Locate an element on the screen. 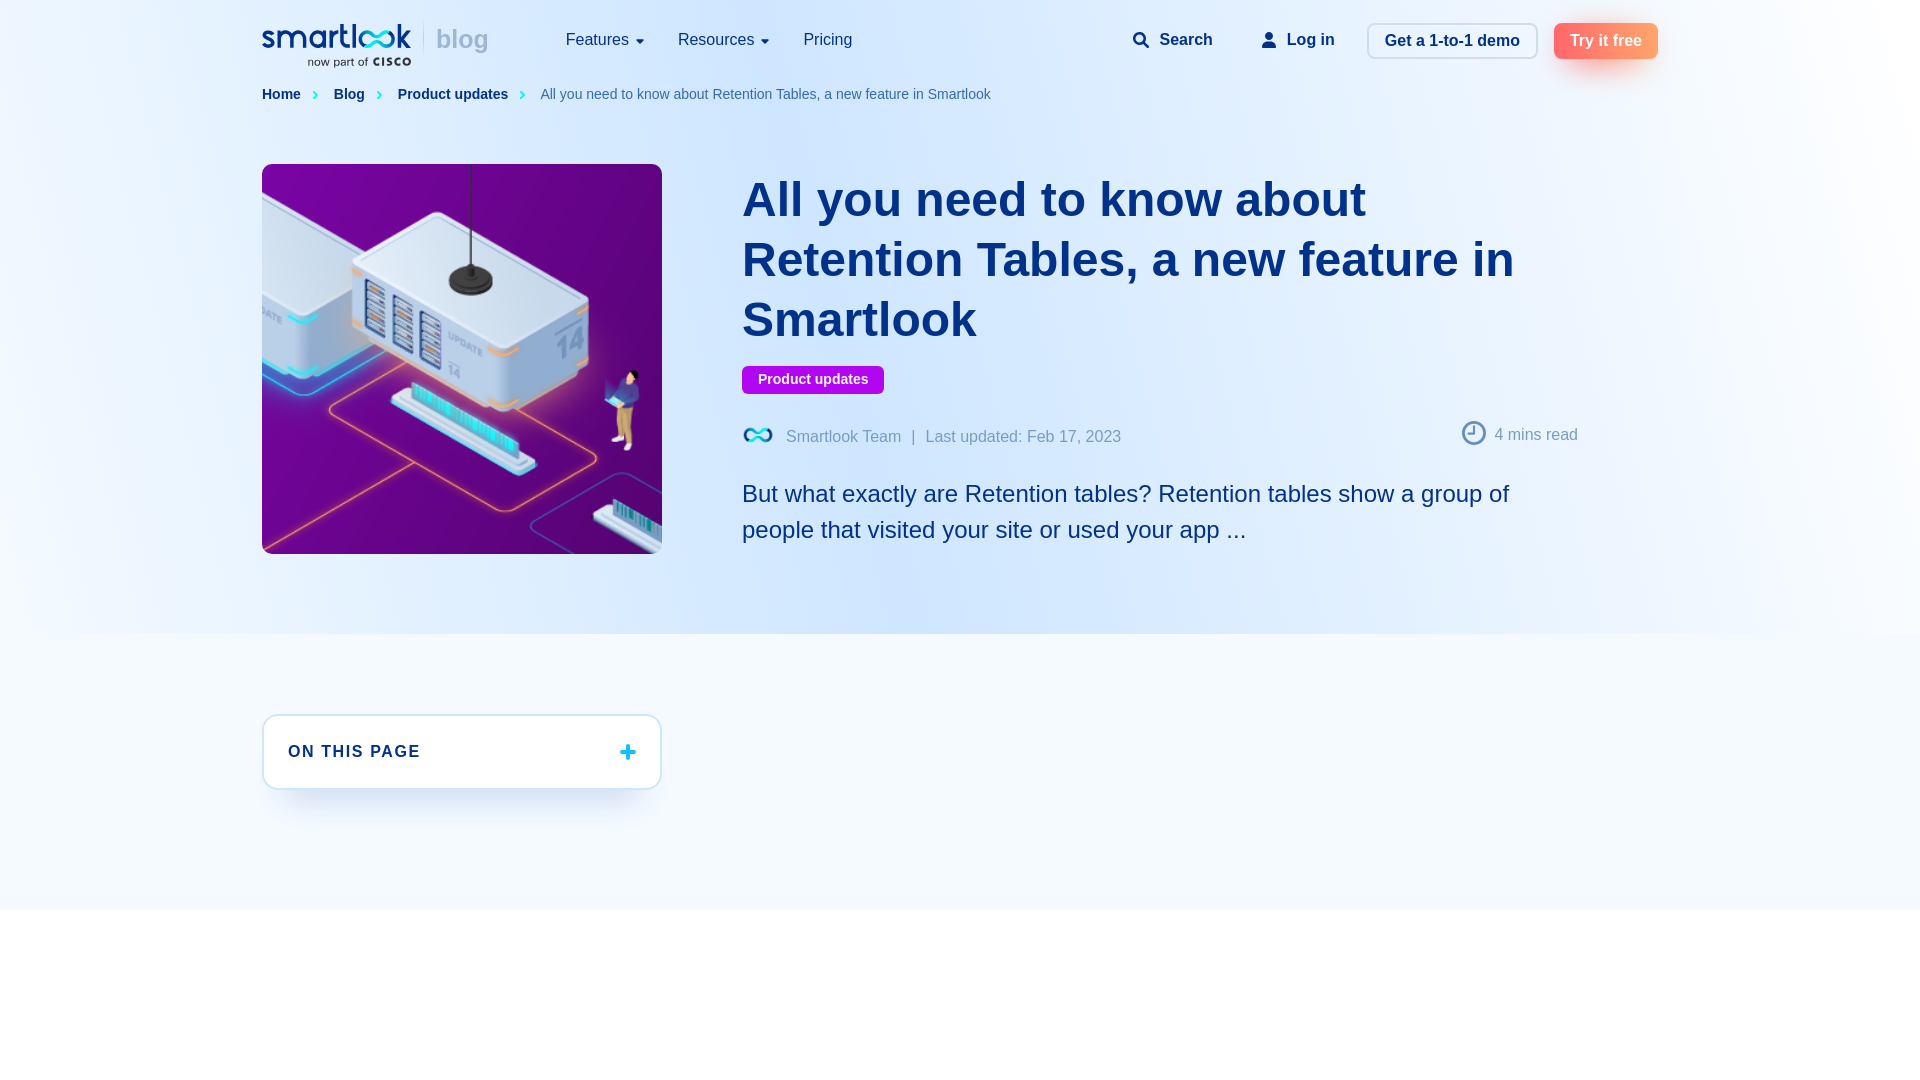  Log in is located at coordinates (1298, 40).